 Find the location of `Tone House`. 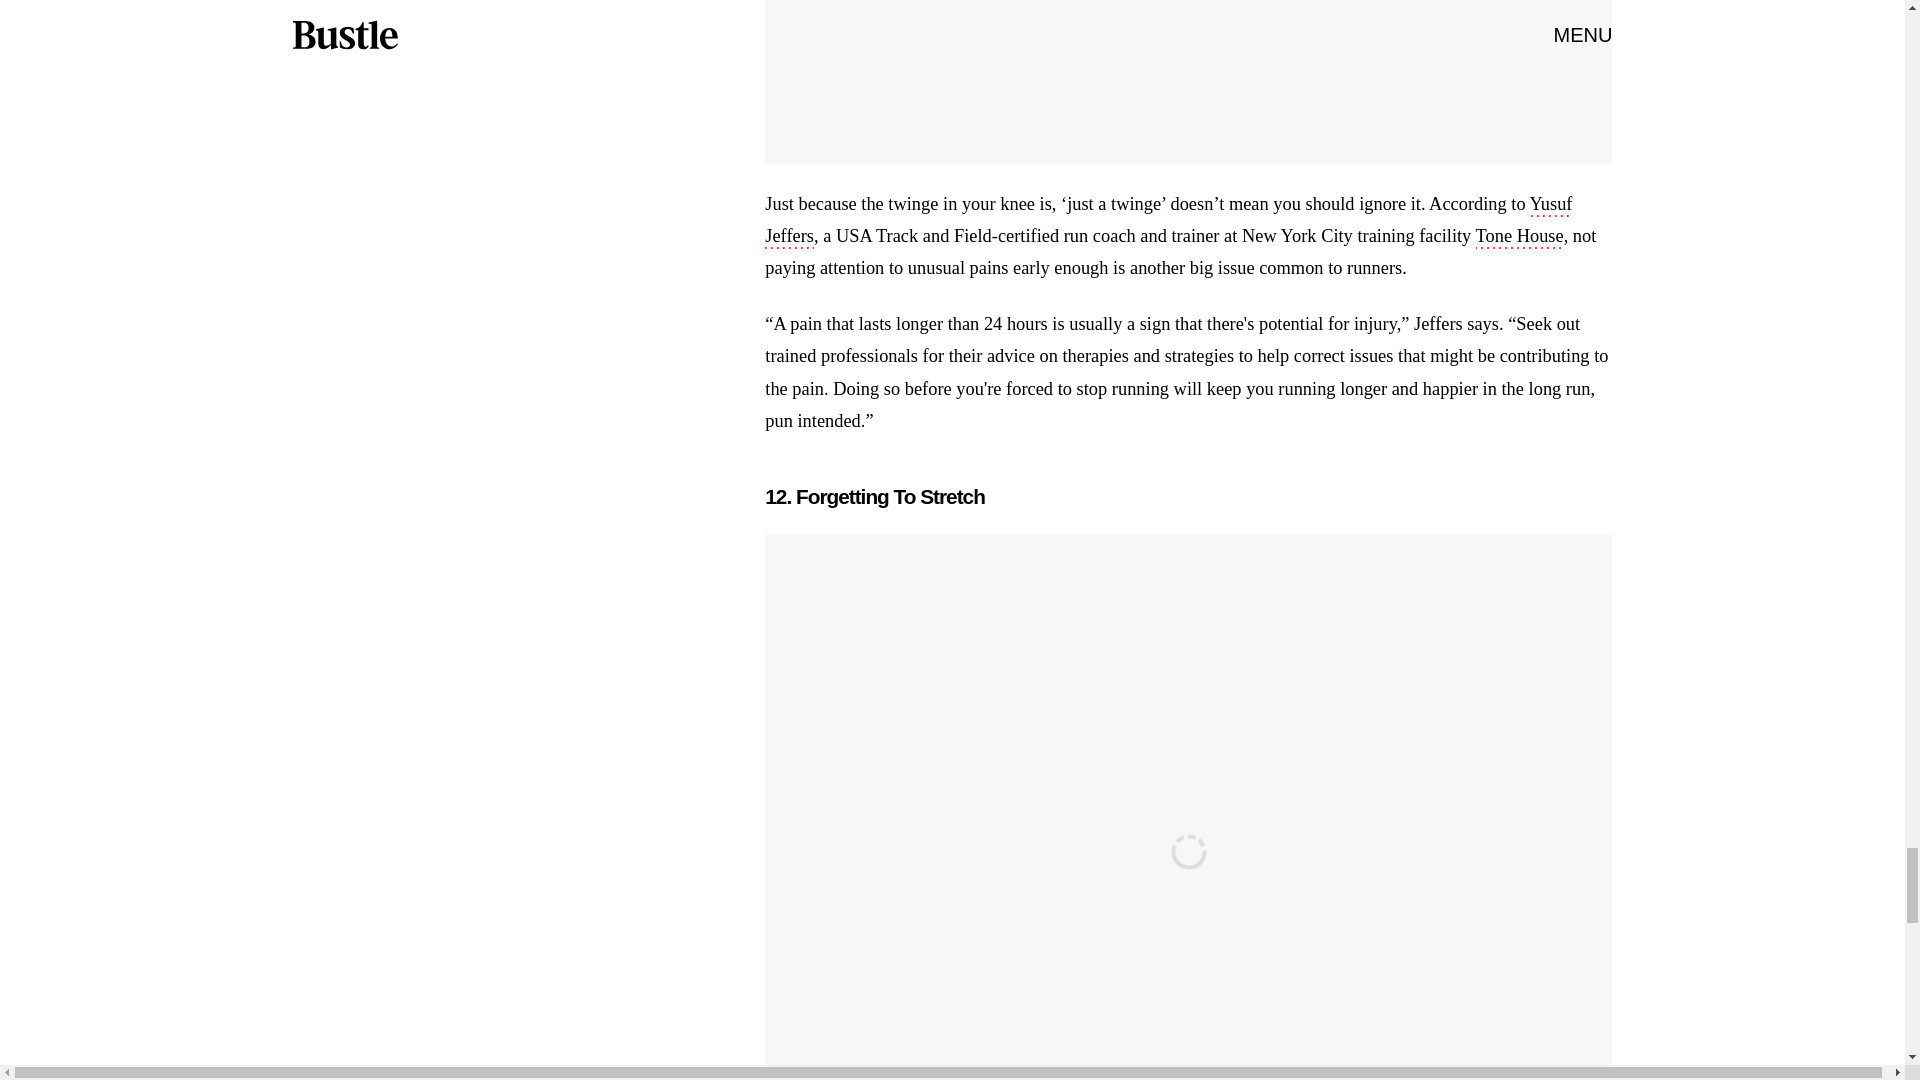

Tone House is located at coordinates (1520, 237).